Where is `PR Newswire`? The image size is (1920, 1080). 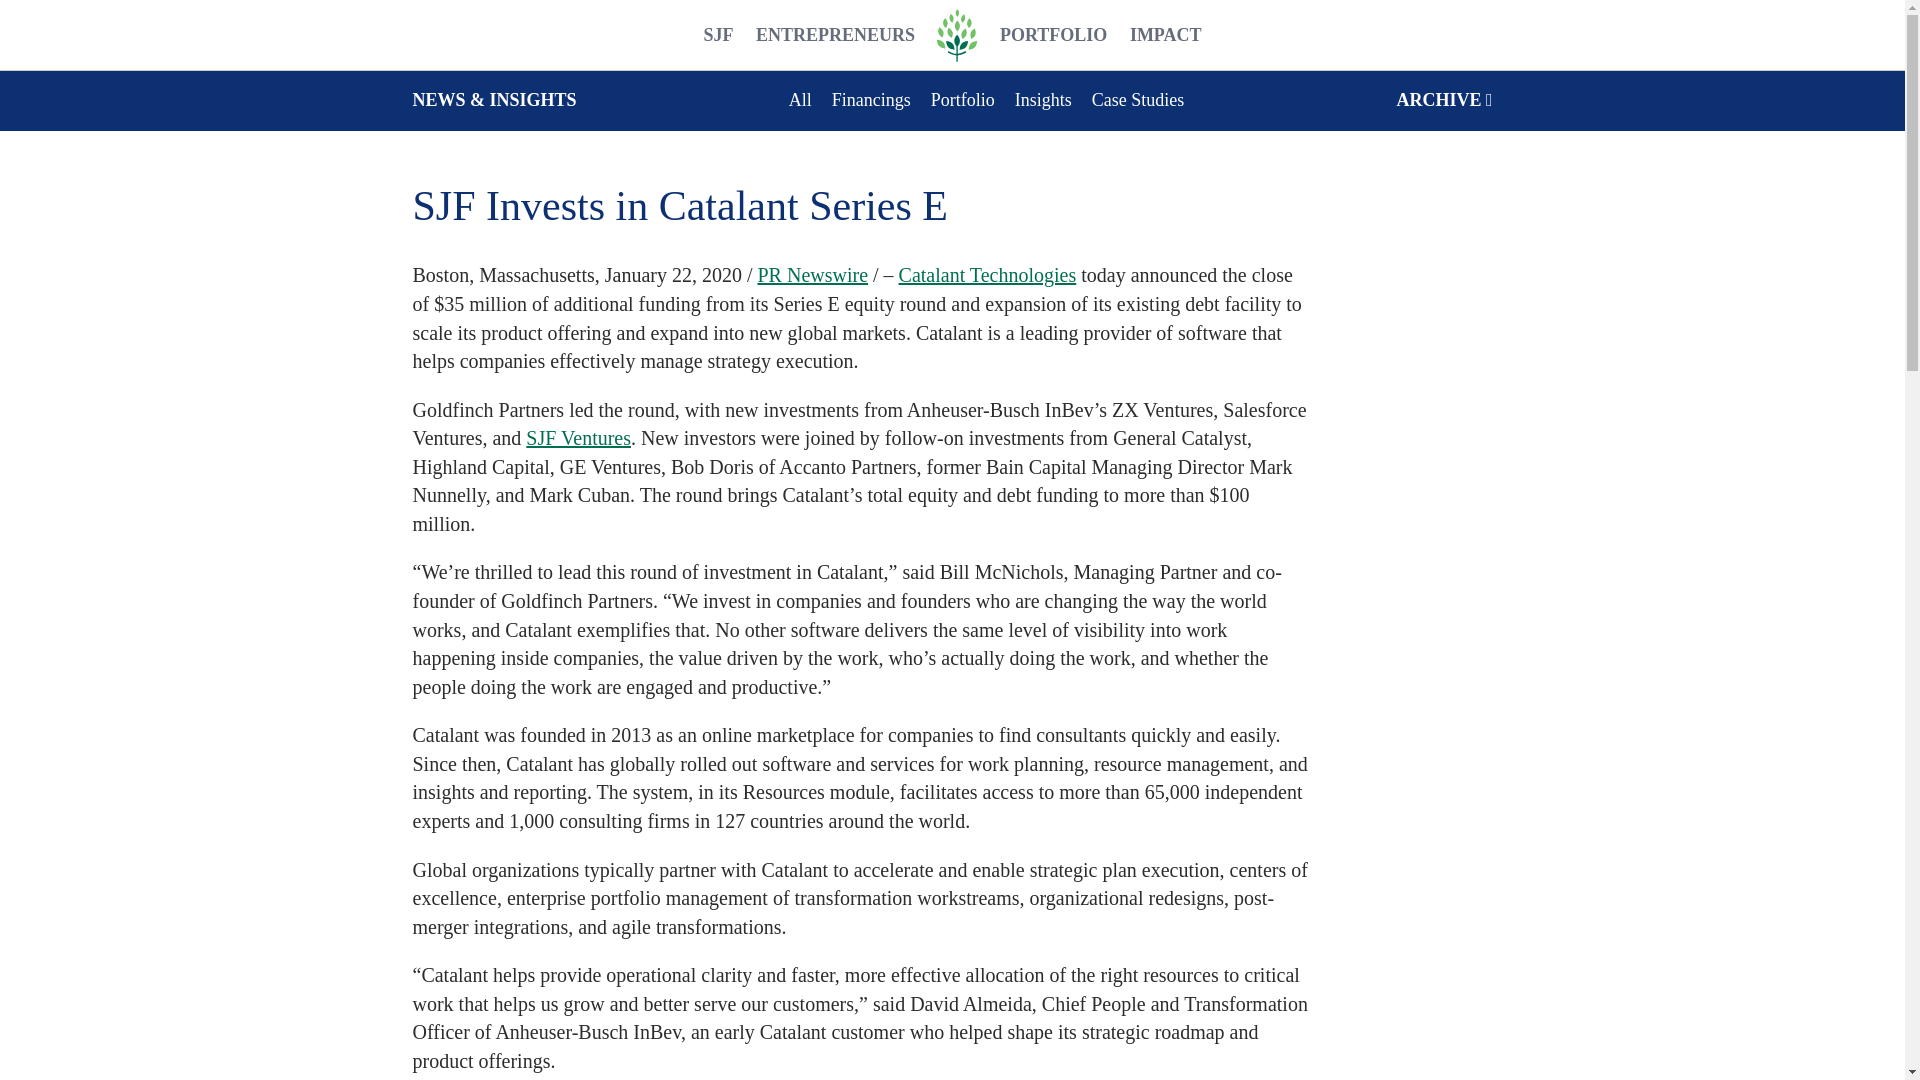
PR Newswire is located at coordinates (812, 274).